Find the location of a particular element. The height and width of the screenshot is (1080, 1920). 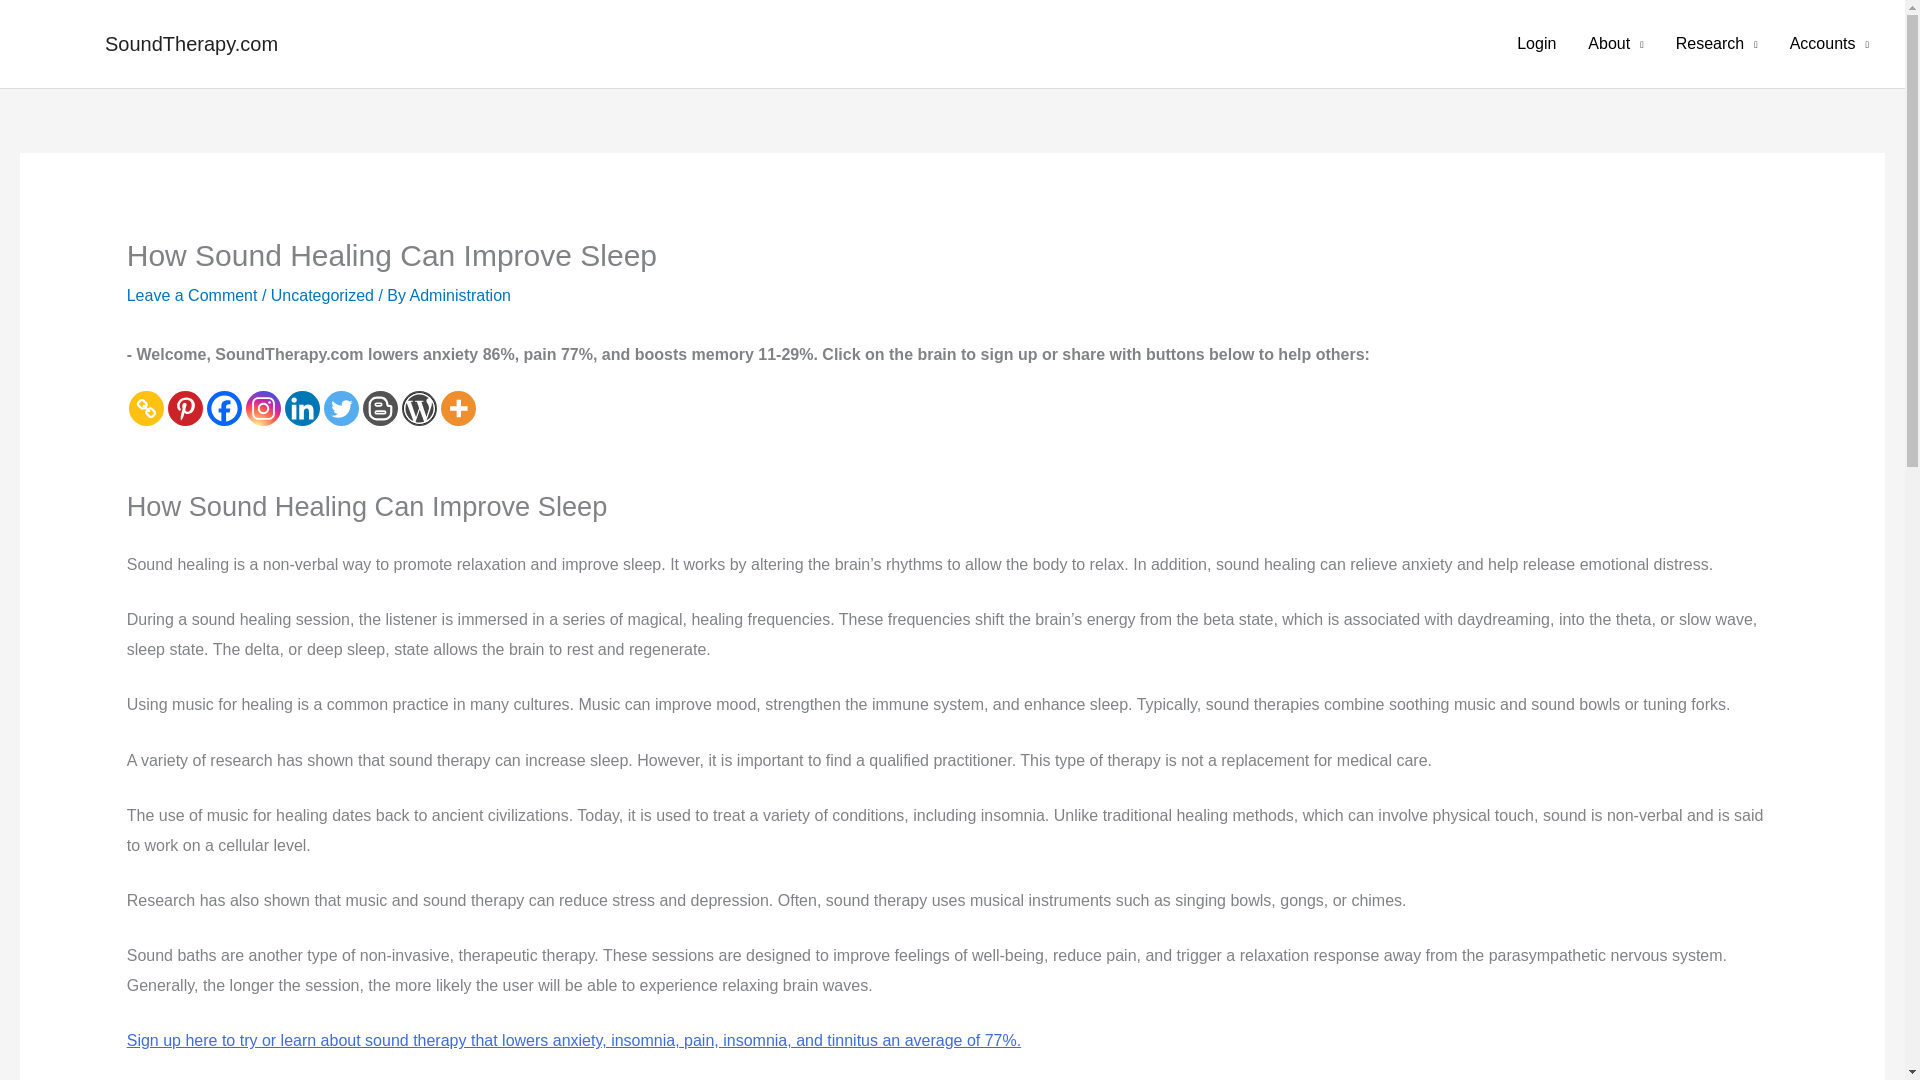

Accounts is located at coordinates (1830, 44).